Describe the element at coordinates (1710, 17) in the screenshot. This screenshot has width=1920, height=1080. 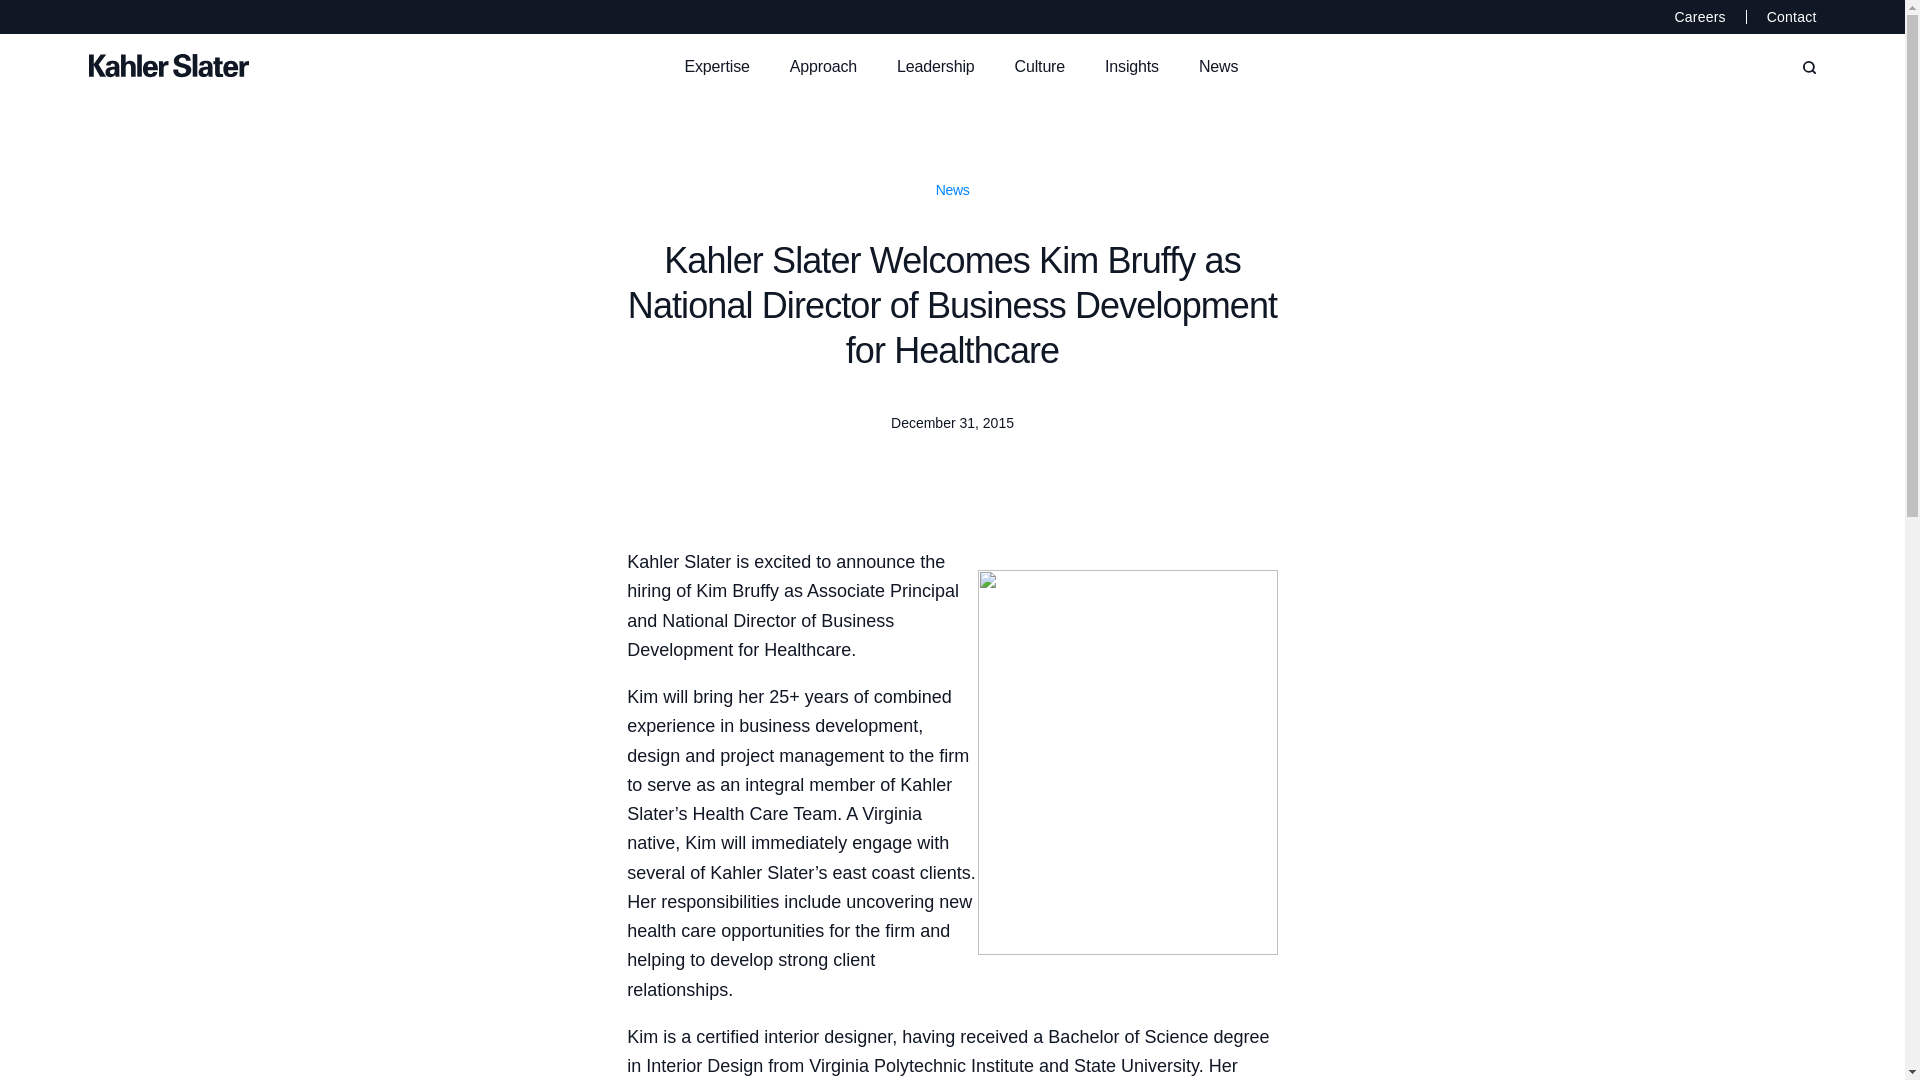
I see `Careers` at that location.